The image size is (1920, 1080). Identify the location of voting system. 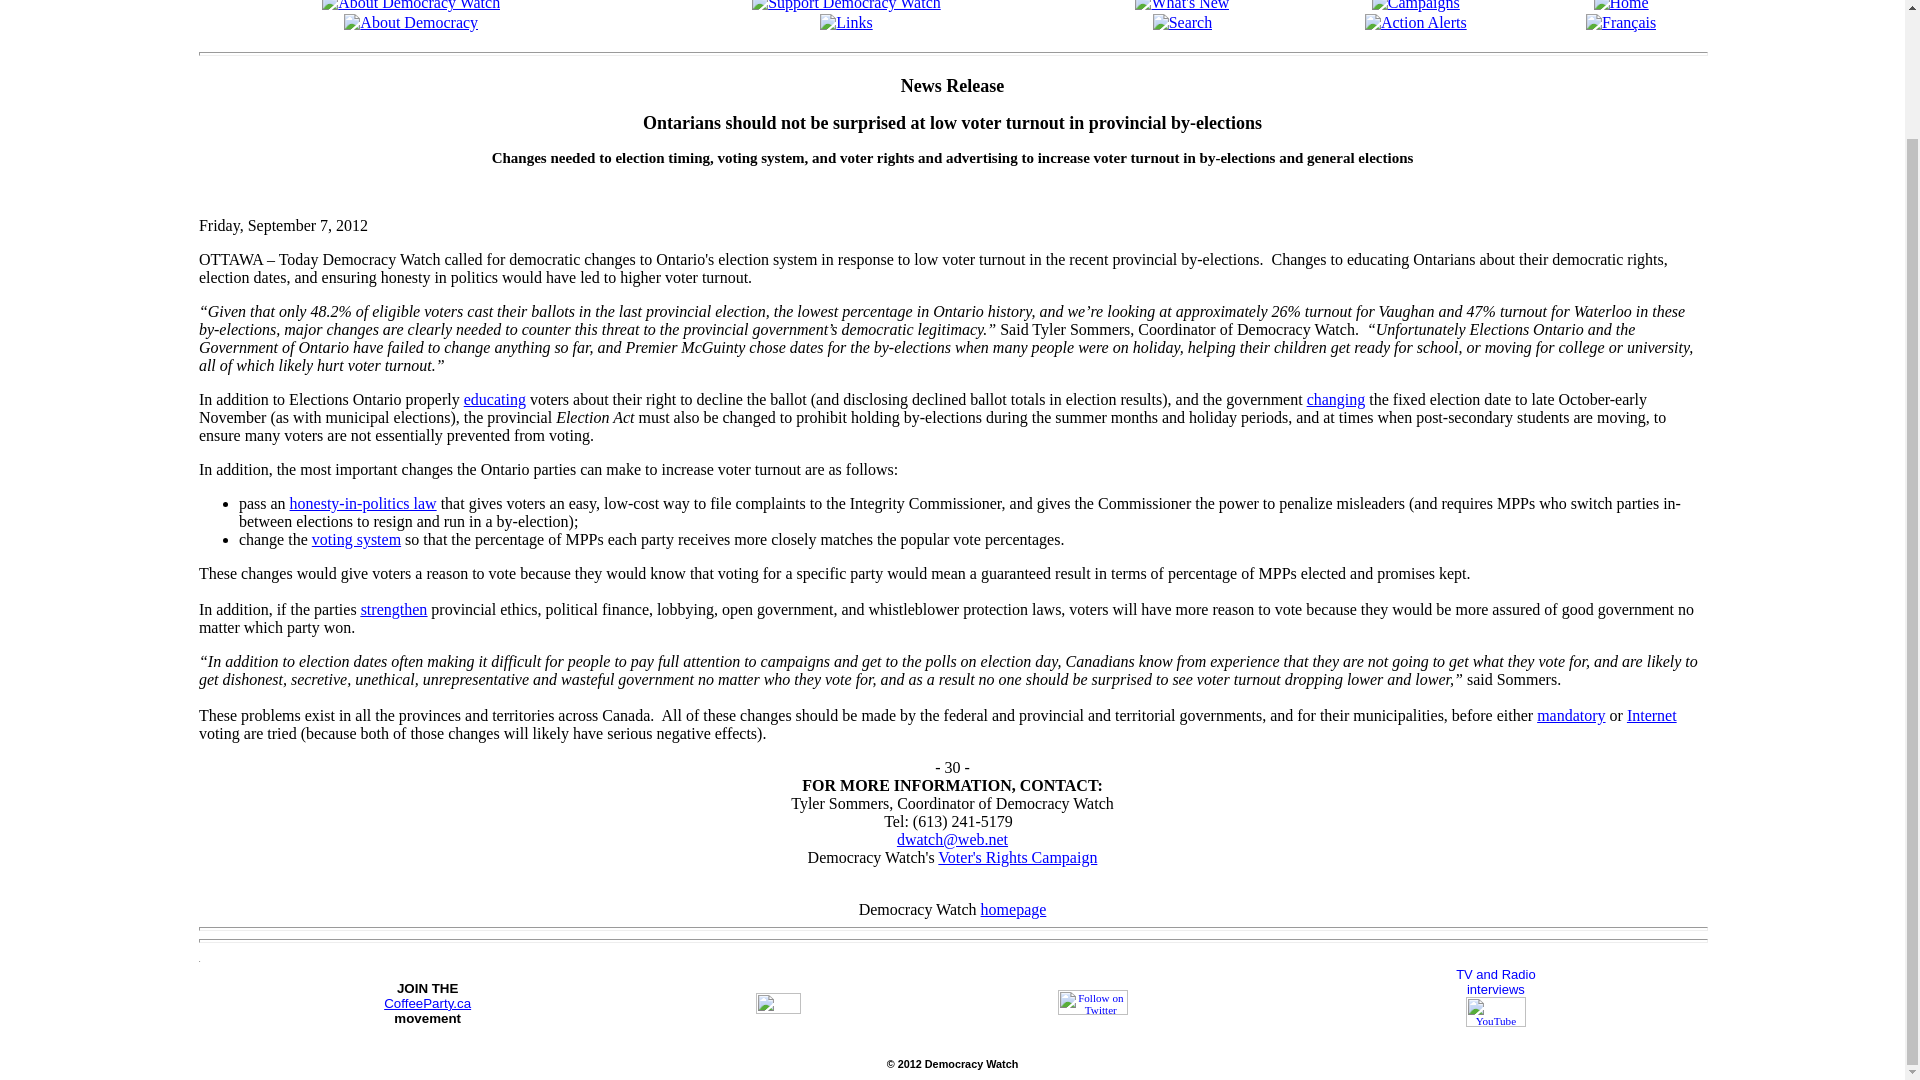
(356, 539).